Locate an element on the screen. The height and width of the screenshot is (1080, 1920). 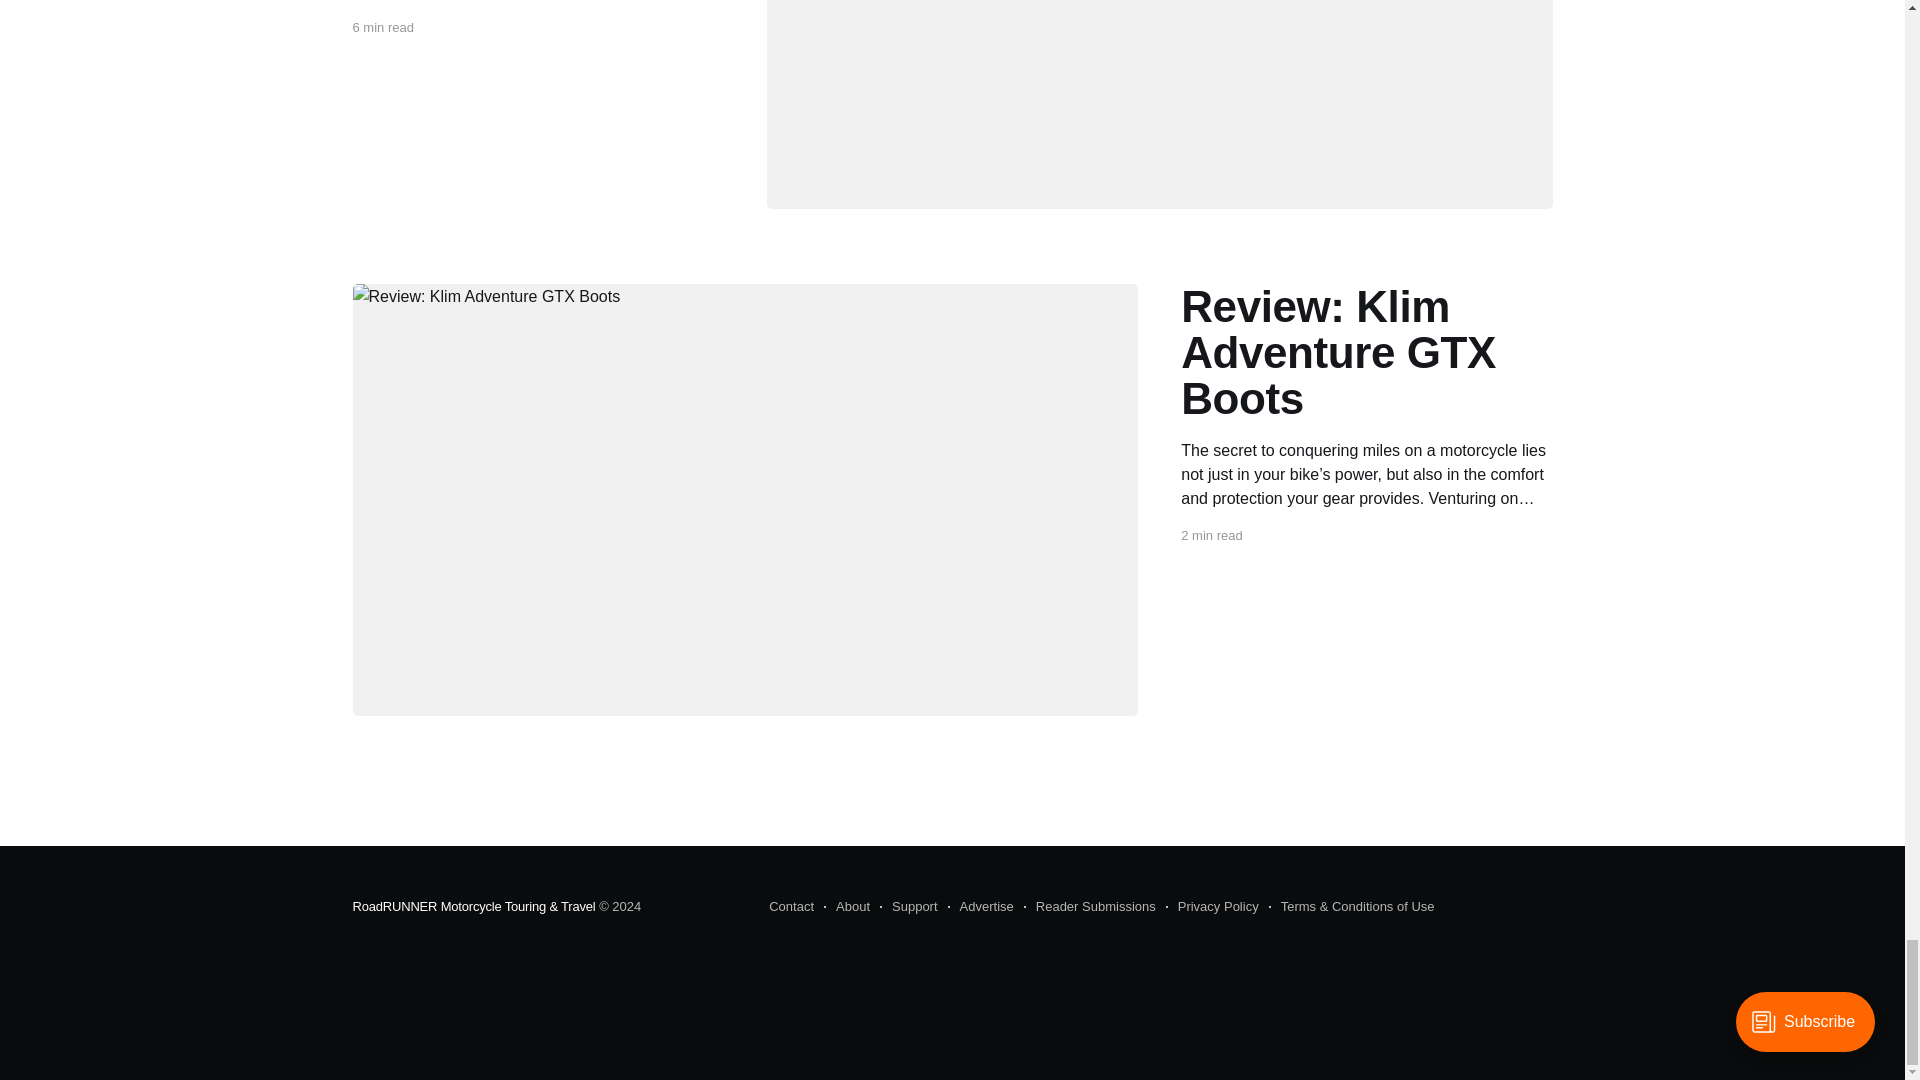
Contact is located at coordinates (792, 907).